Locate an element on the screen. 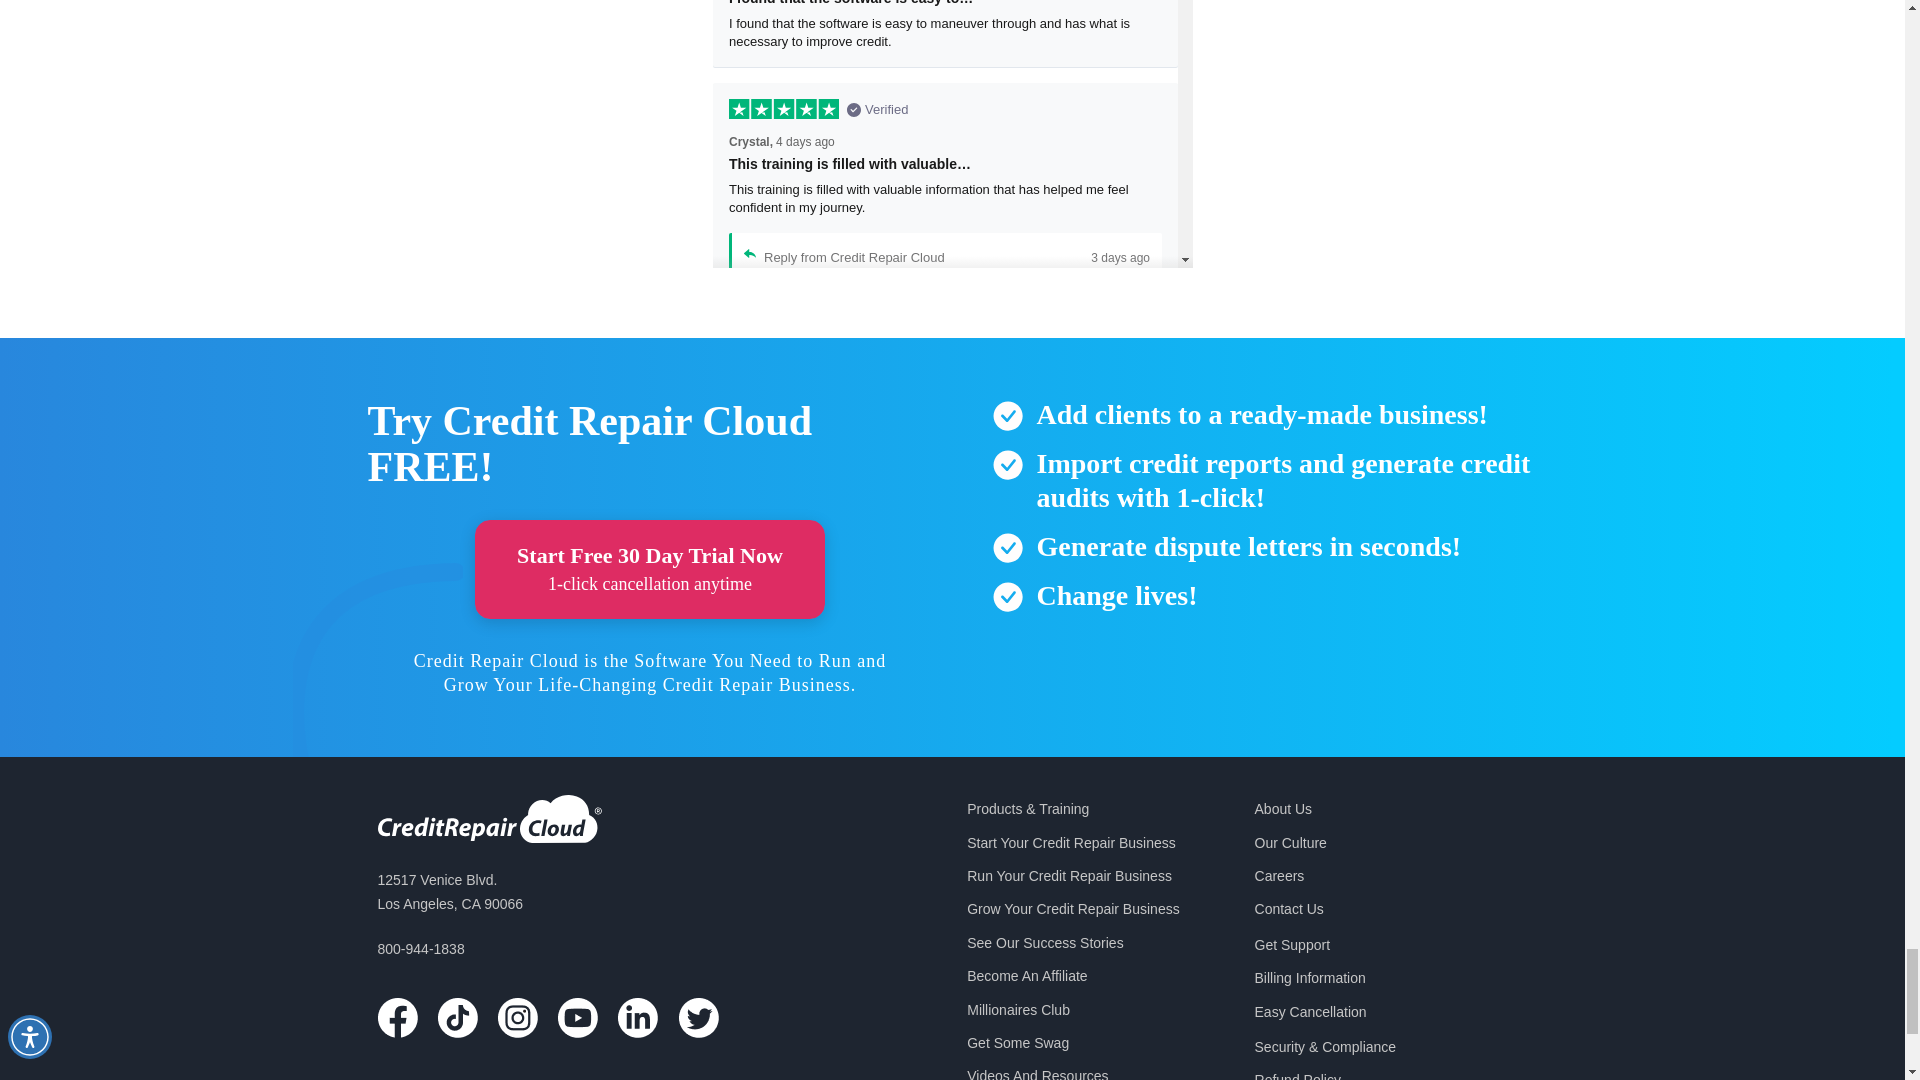  Customer reviews powered by Trustpilot is located at coordinates (952, 134).